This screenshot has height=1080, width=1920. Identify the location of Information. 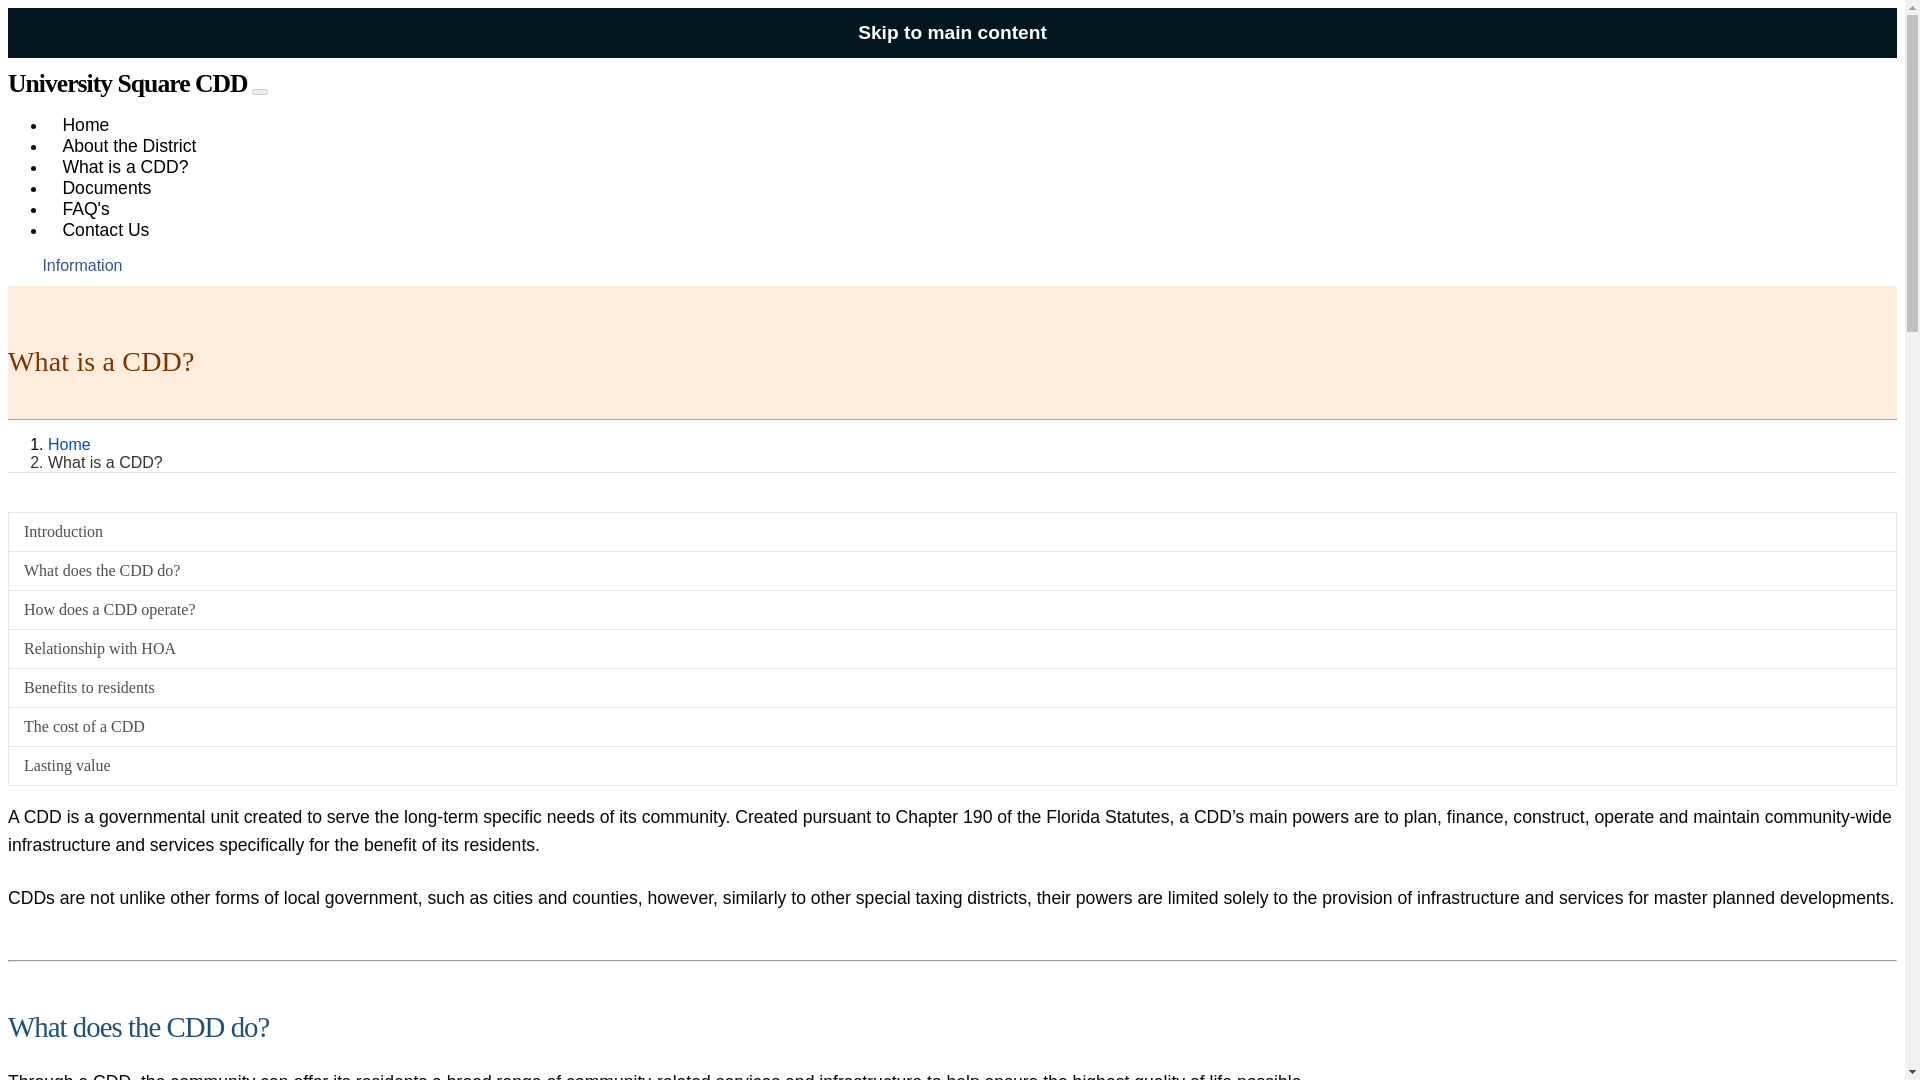
(82, 266).